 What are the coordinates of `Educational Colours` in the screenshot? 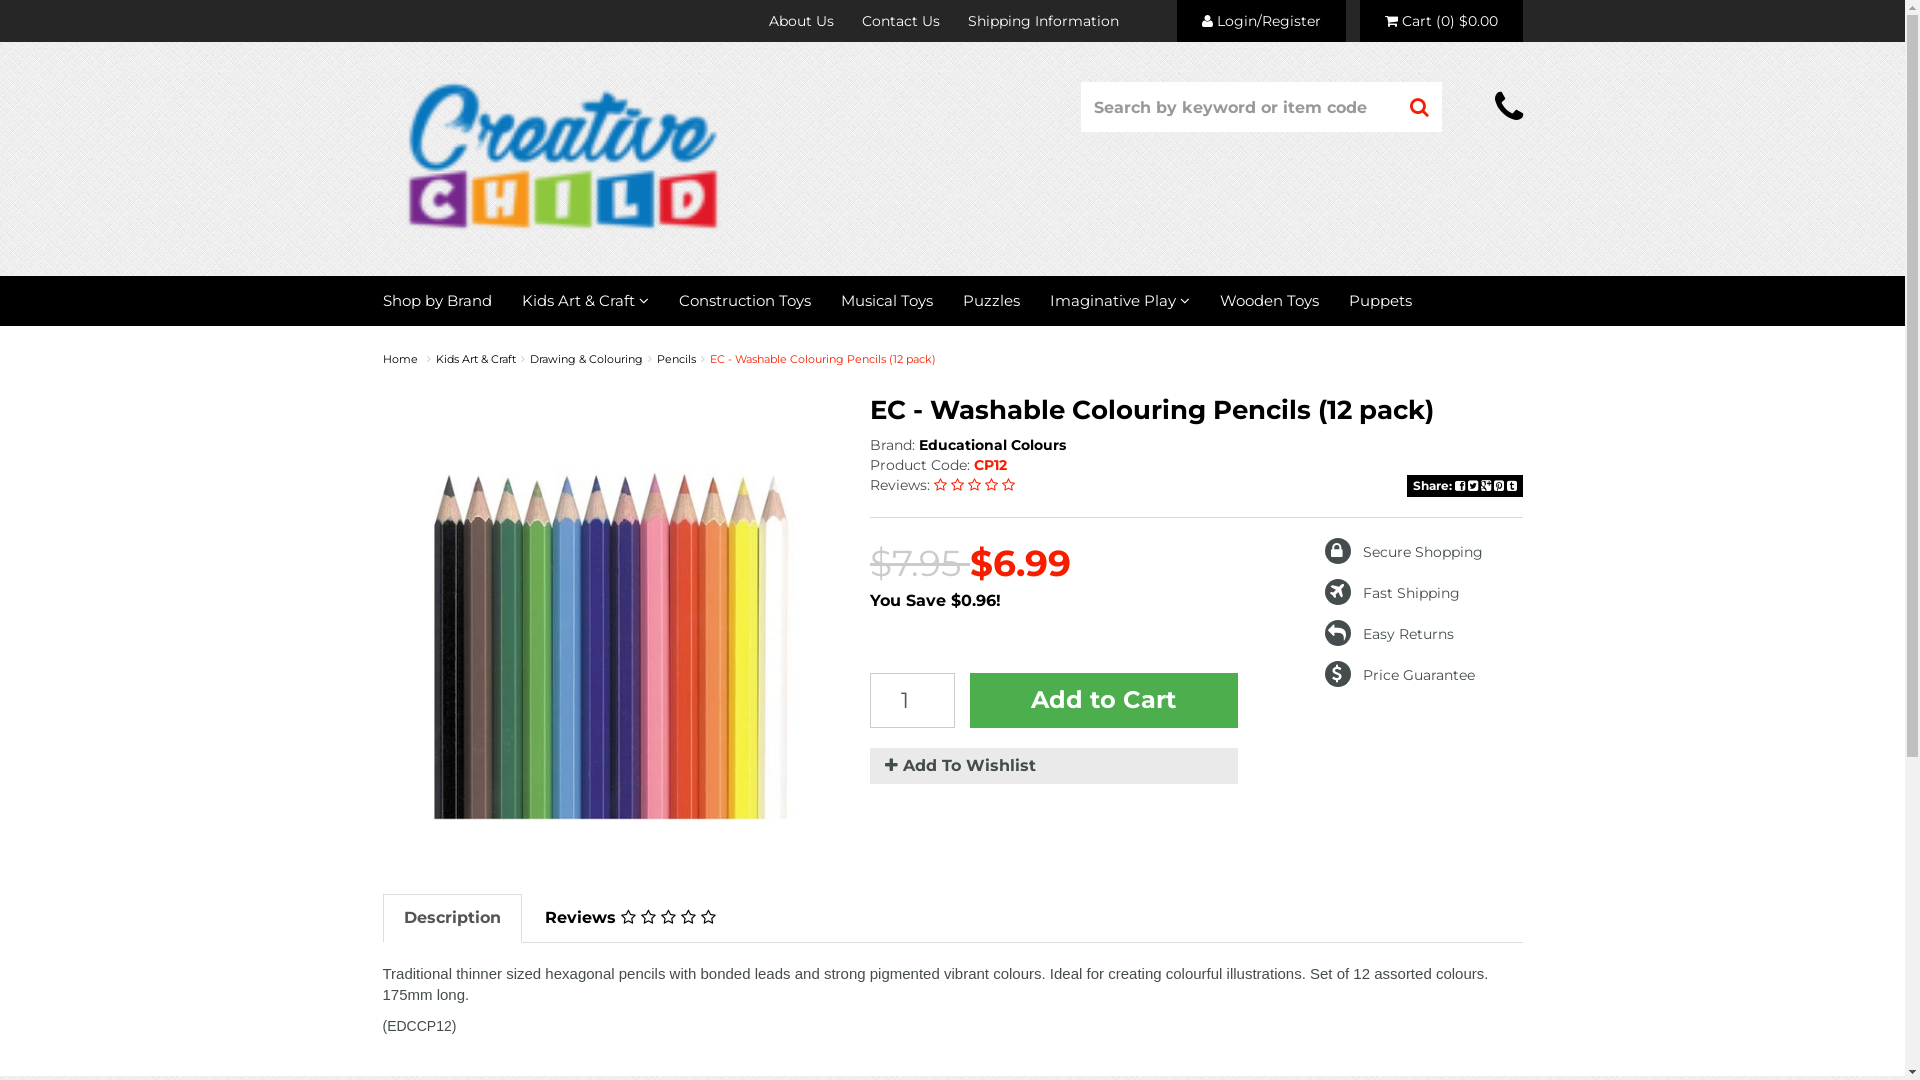 It's located at (992, 445).